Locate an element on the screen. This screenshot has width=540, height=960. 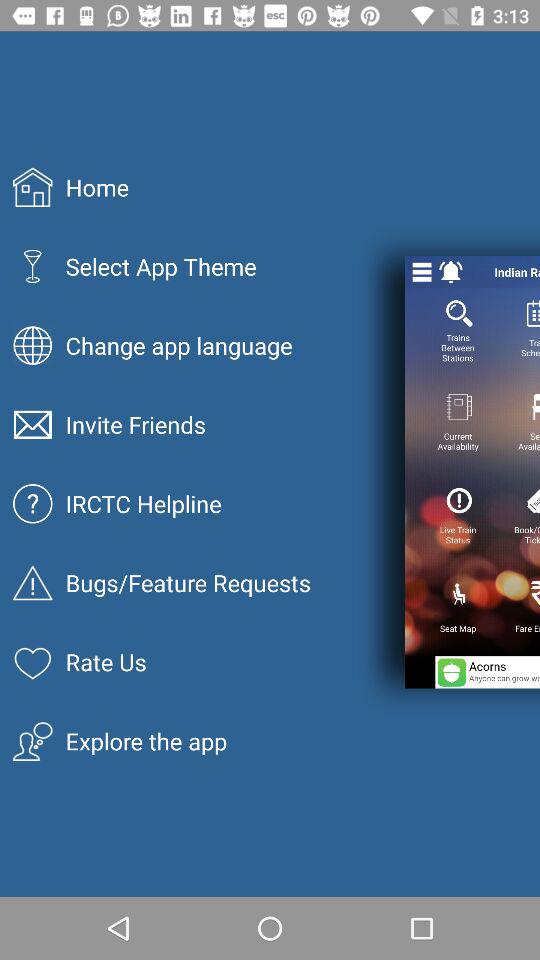
launch icon to the right of the select app theme is located at coordinates (422, 272).